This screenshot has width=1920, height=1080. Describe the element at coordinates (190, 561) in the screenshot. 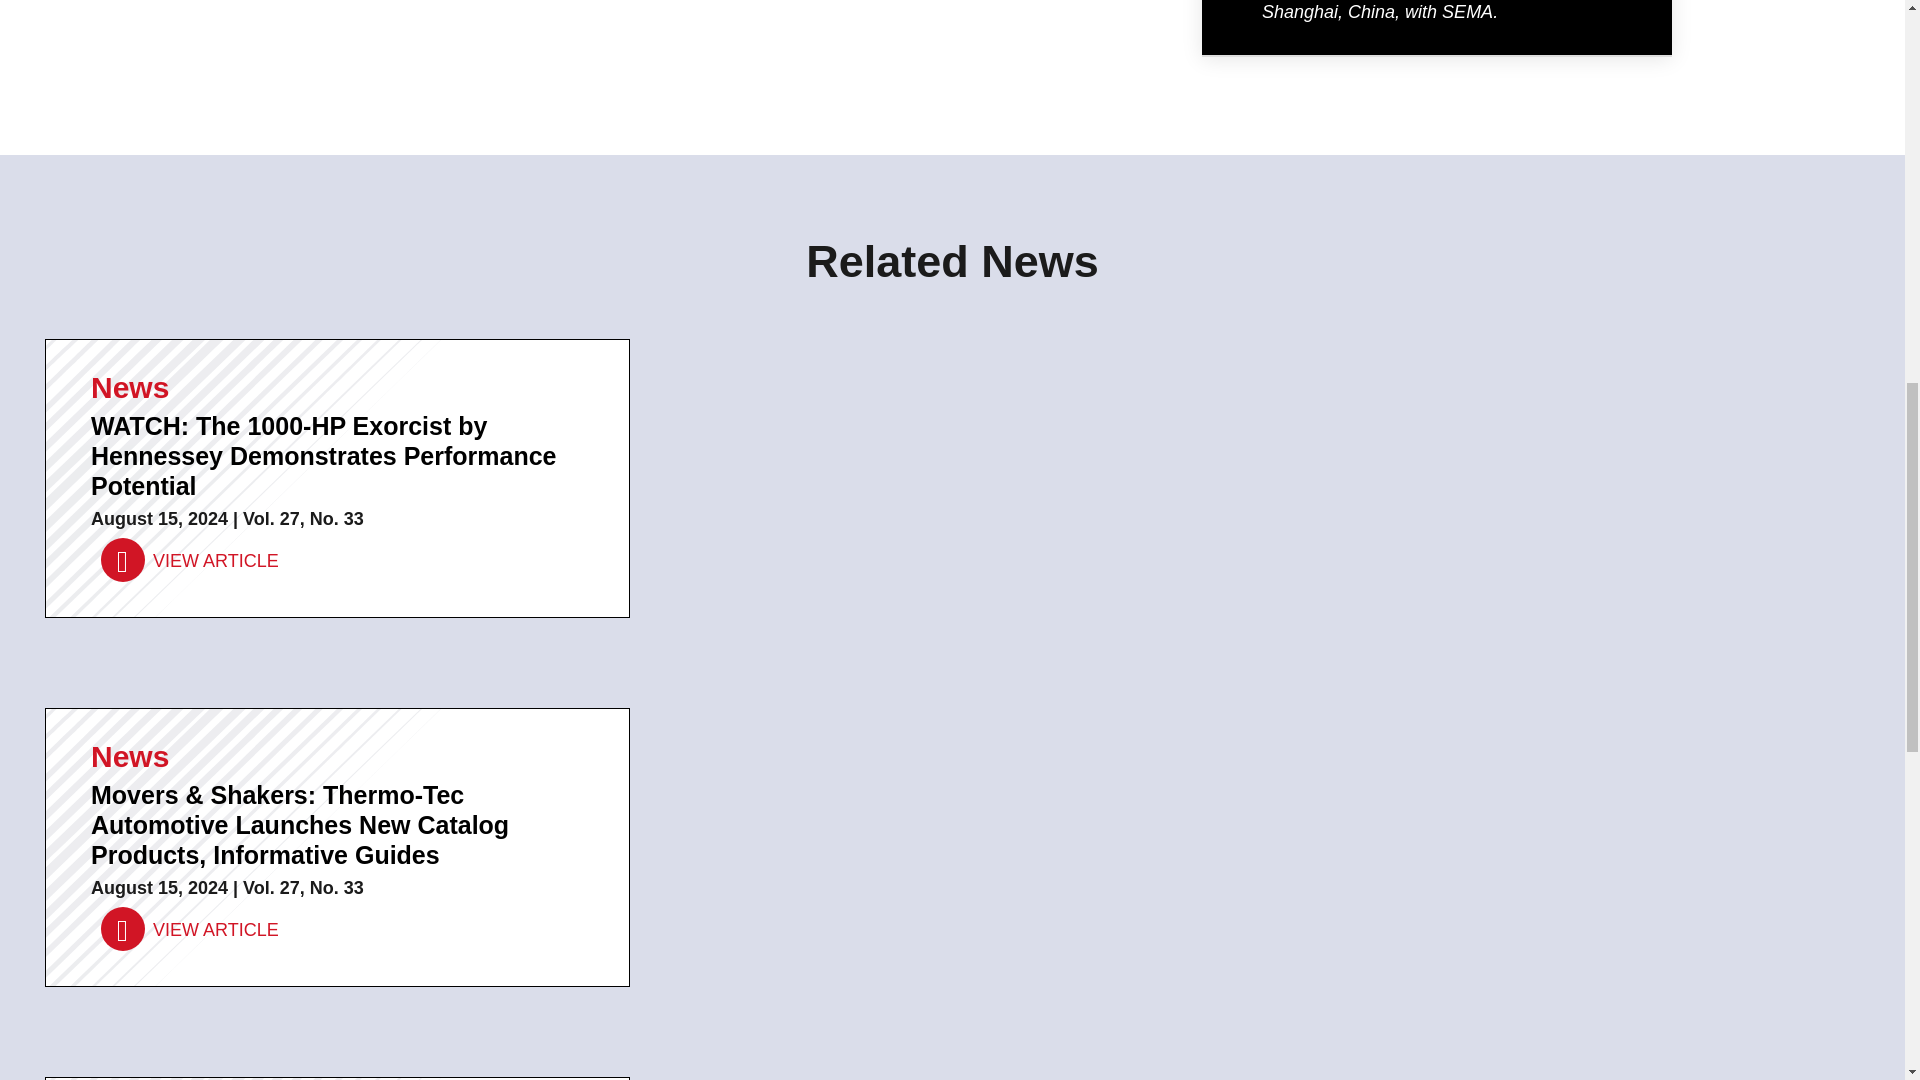

I see `VIEW ARTICLE` at that location.